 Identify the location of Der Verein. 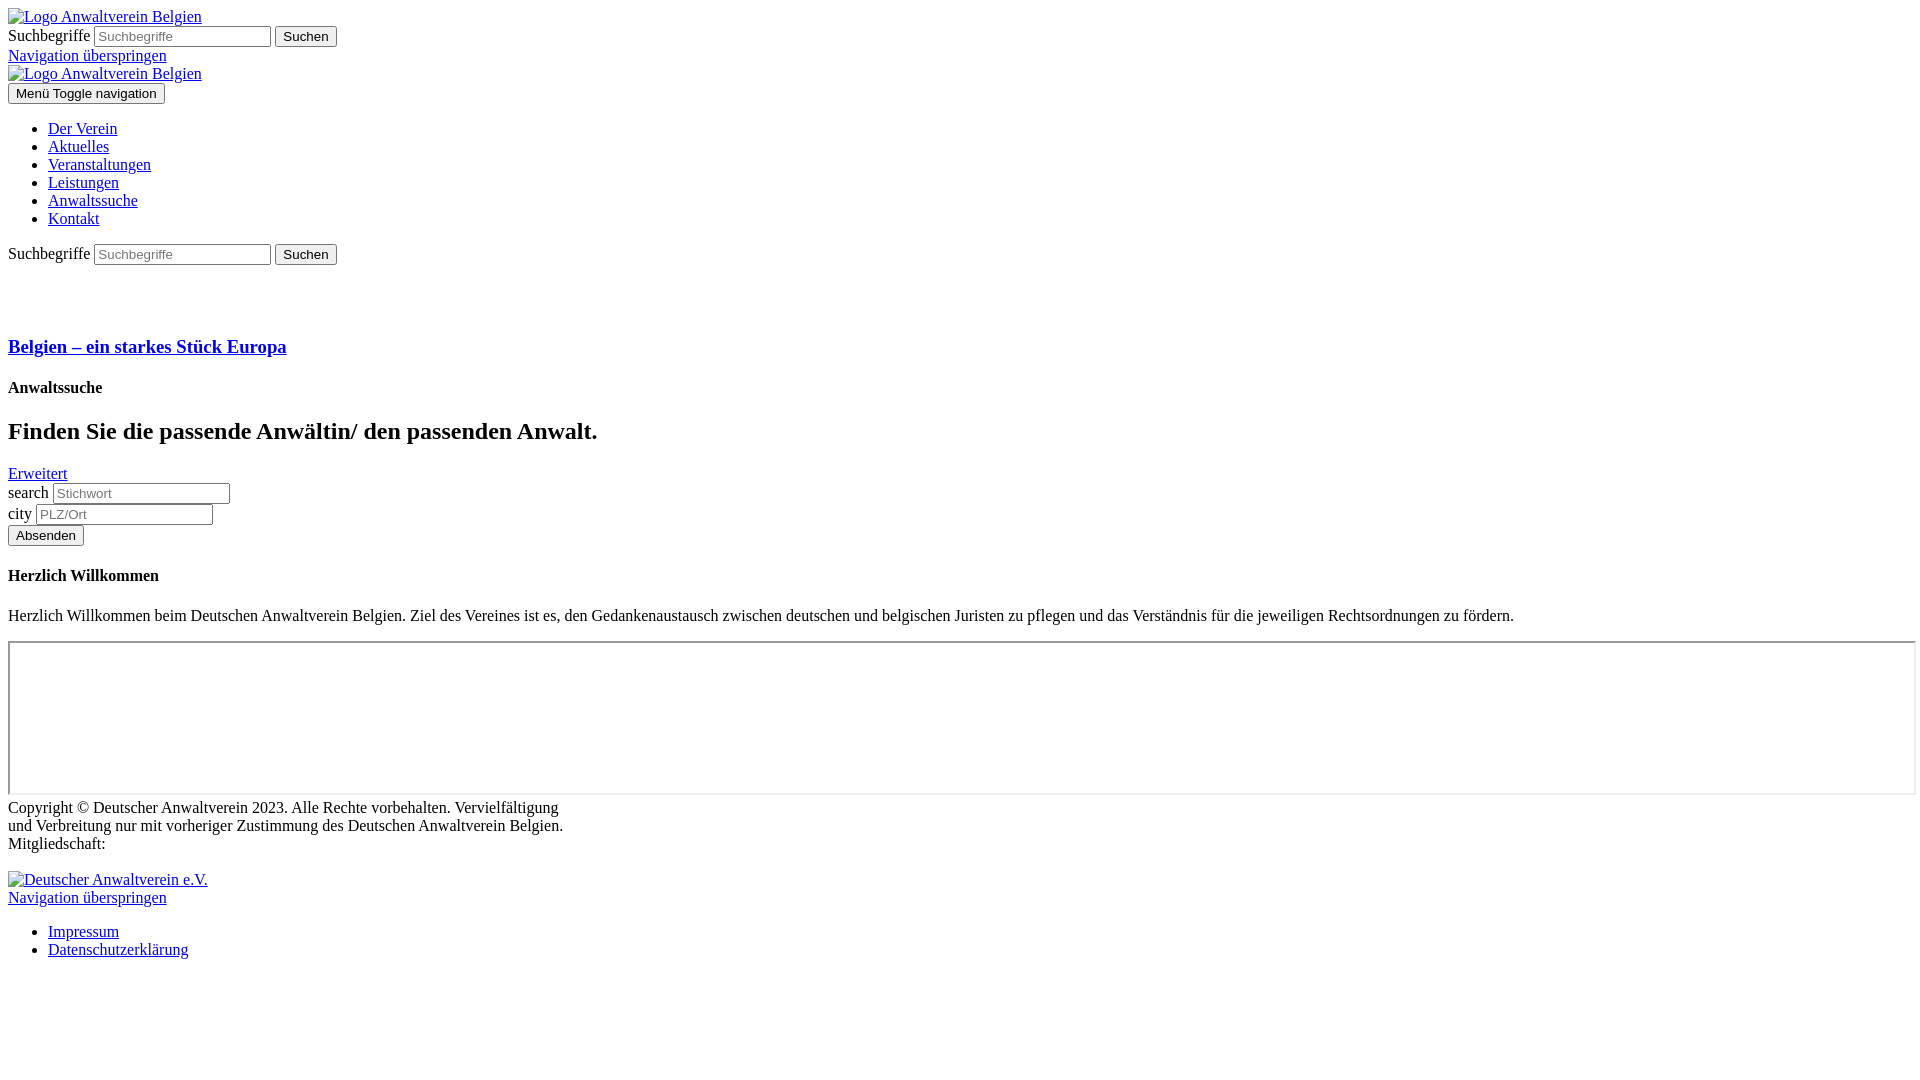
(82, 128).